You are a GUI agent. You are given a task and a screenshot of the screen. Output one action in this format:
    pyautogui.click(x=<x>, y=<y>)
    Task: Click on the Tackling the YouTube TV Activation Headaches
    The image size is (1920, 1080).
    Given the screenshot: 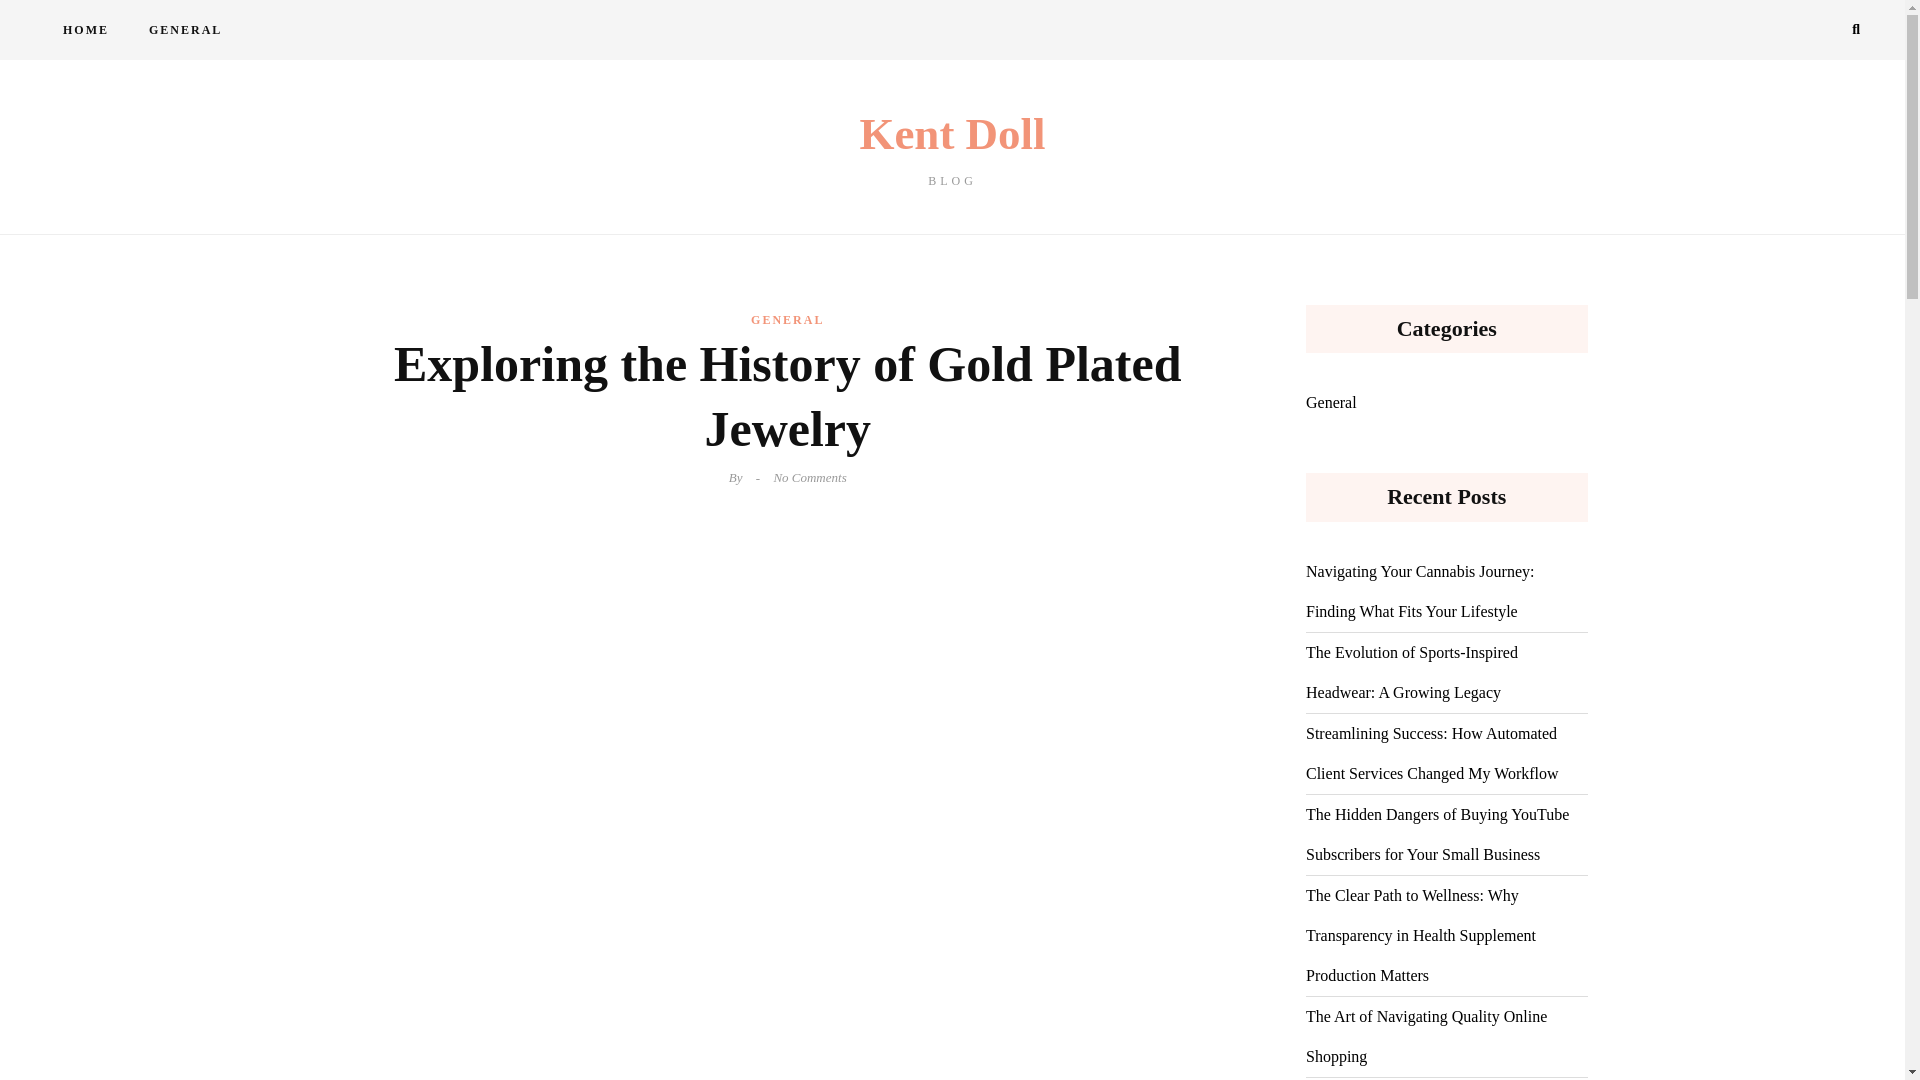 What is the action you would take?
    pyautogui.click(x=85, y=30)
    